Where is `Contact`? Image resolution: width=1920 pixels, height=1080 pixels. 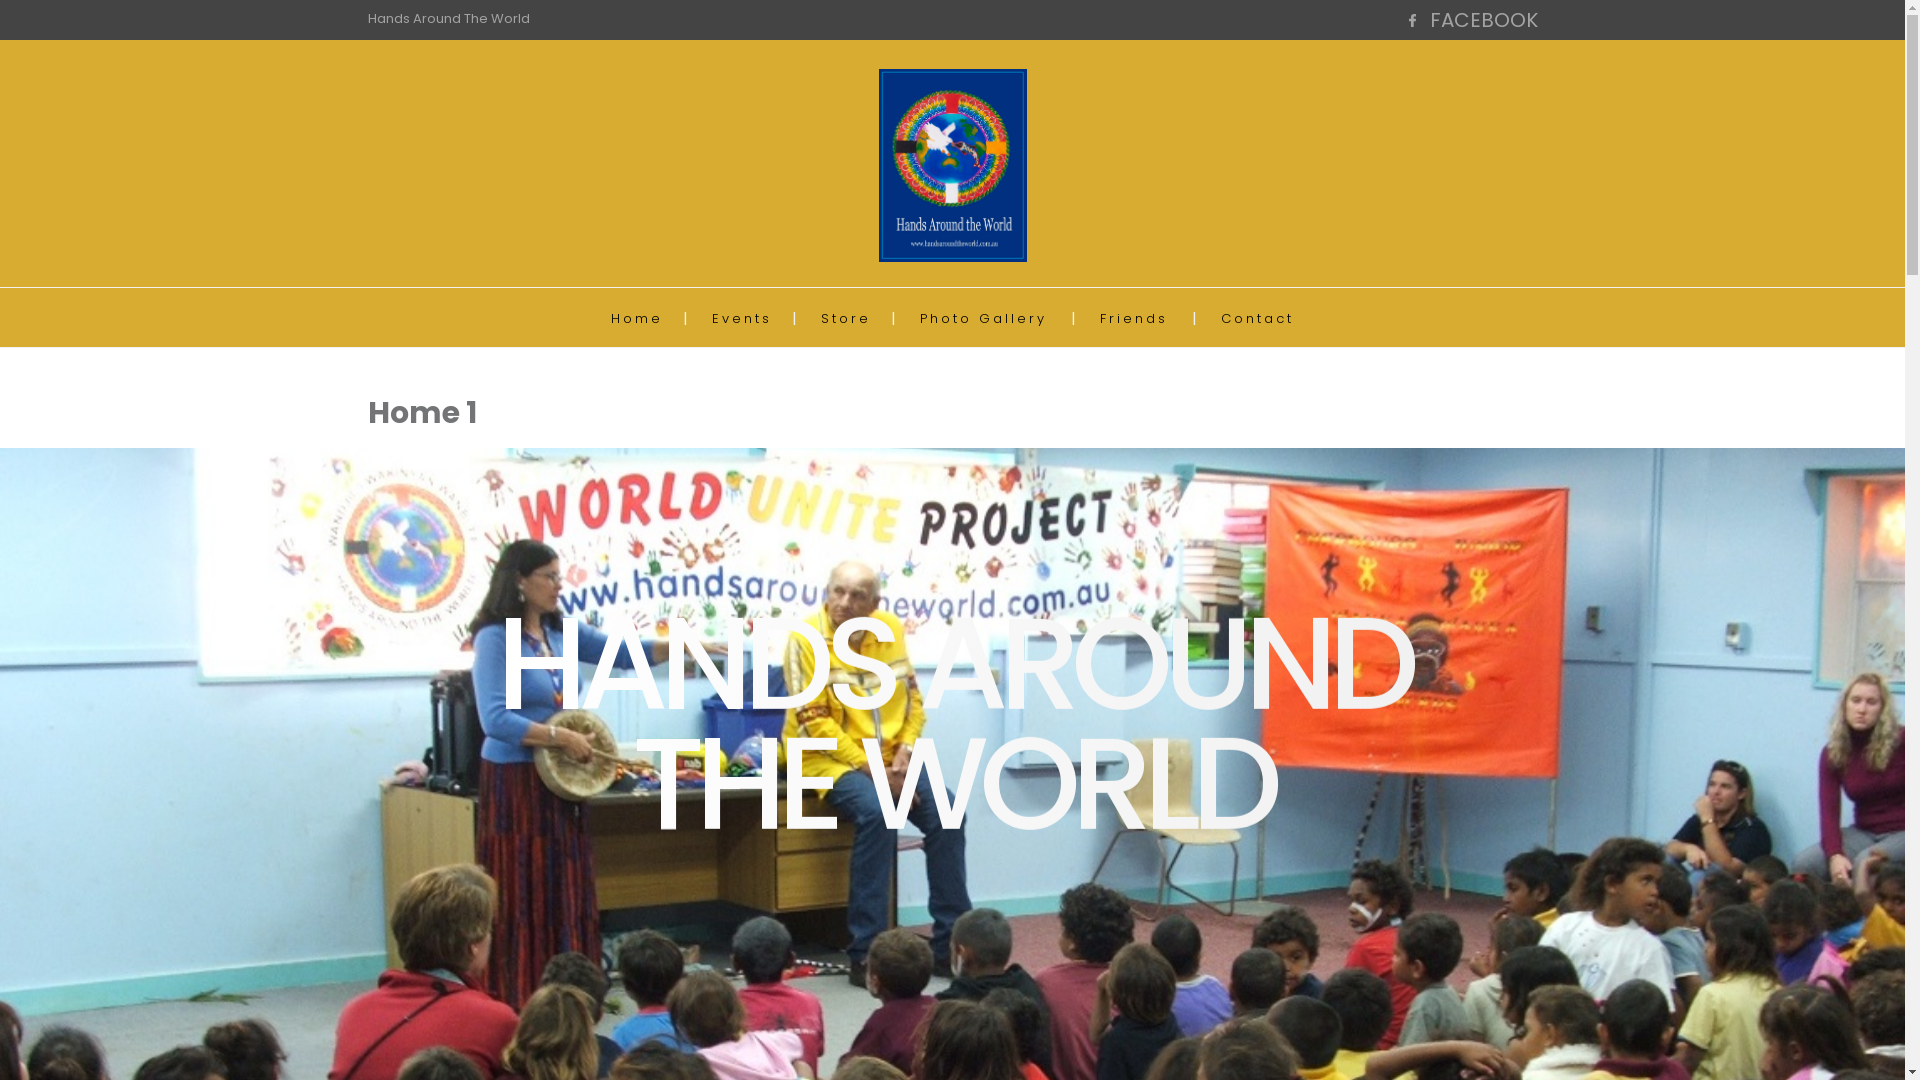 Contact is located at coordinates (1258, 318).